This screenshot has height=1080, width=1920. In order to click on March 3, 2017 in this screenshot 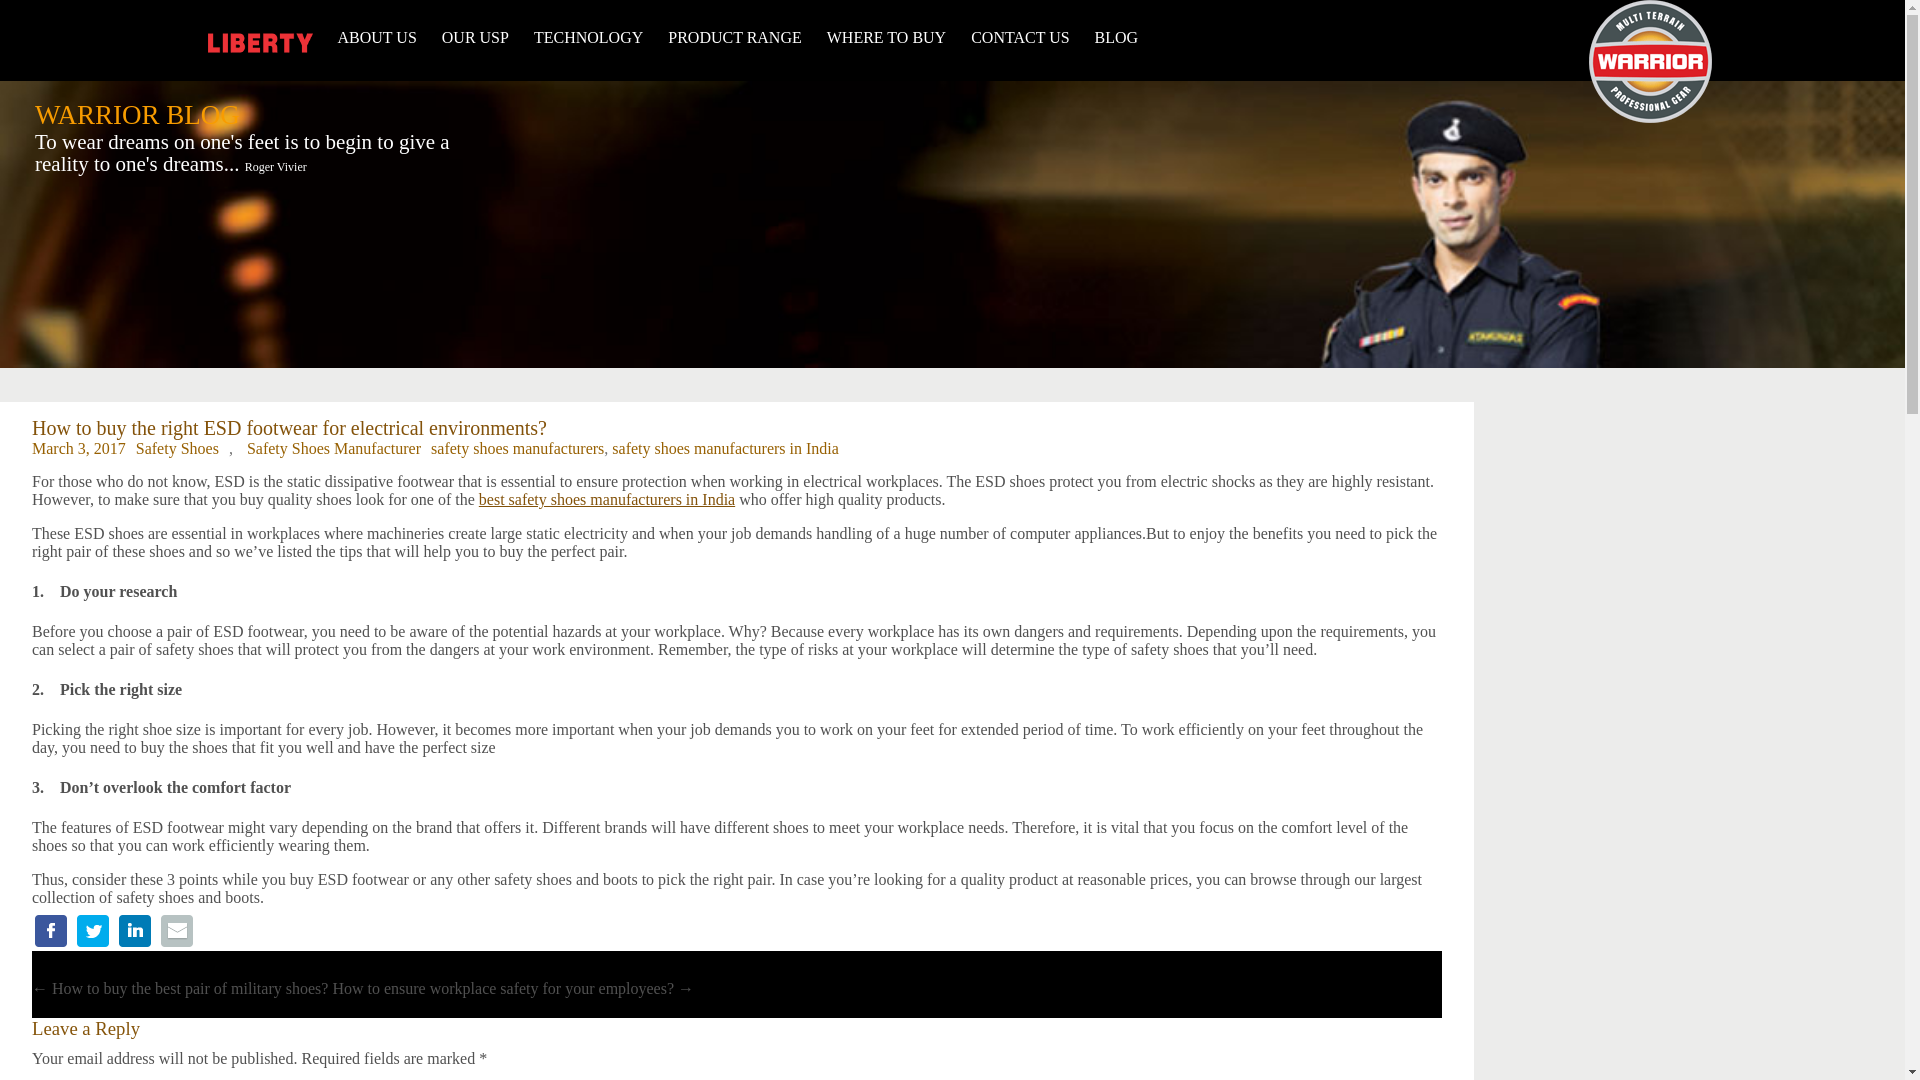, I will do `click(79, 448)`.